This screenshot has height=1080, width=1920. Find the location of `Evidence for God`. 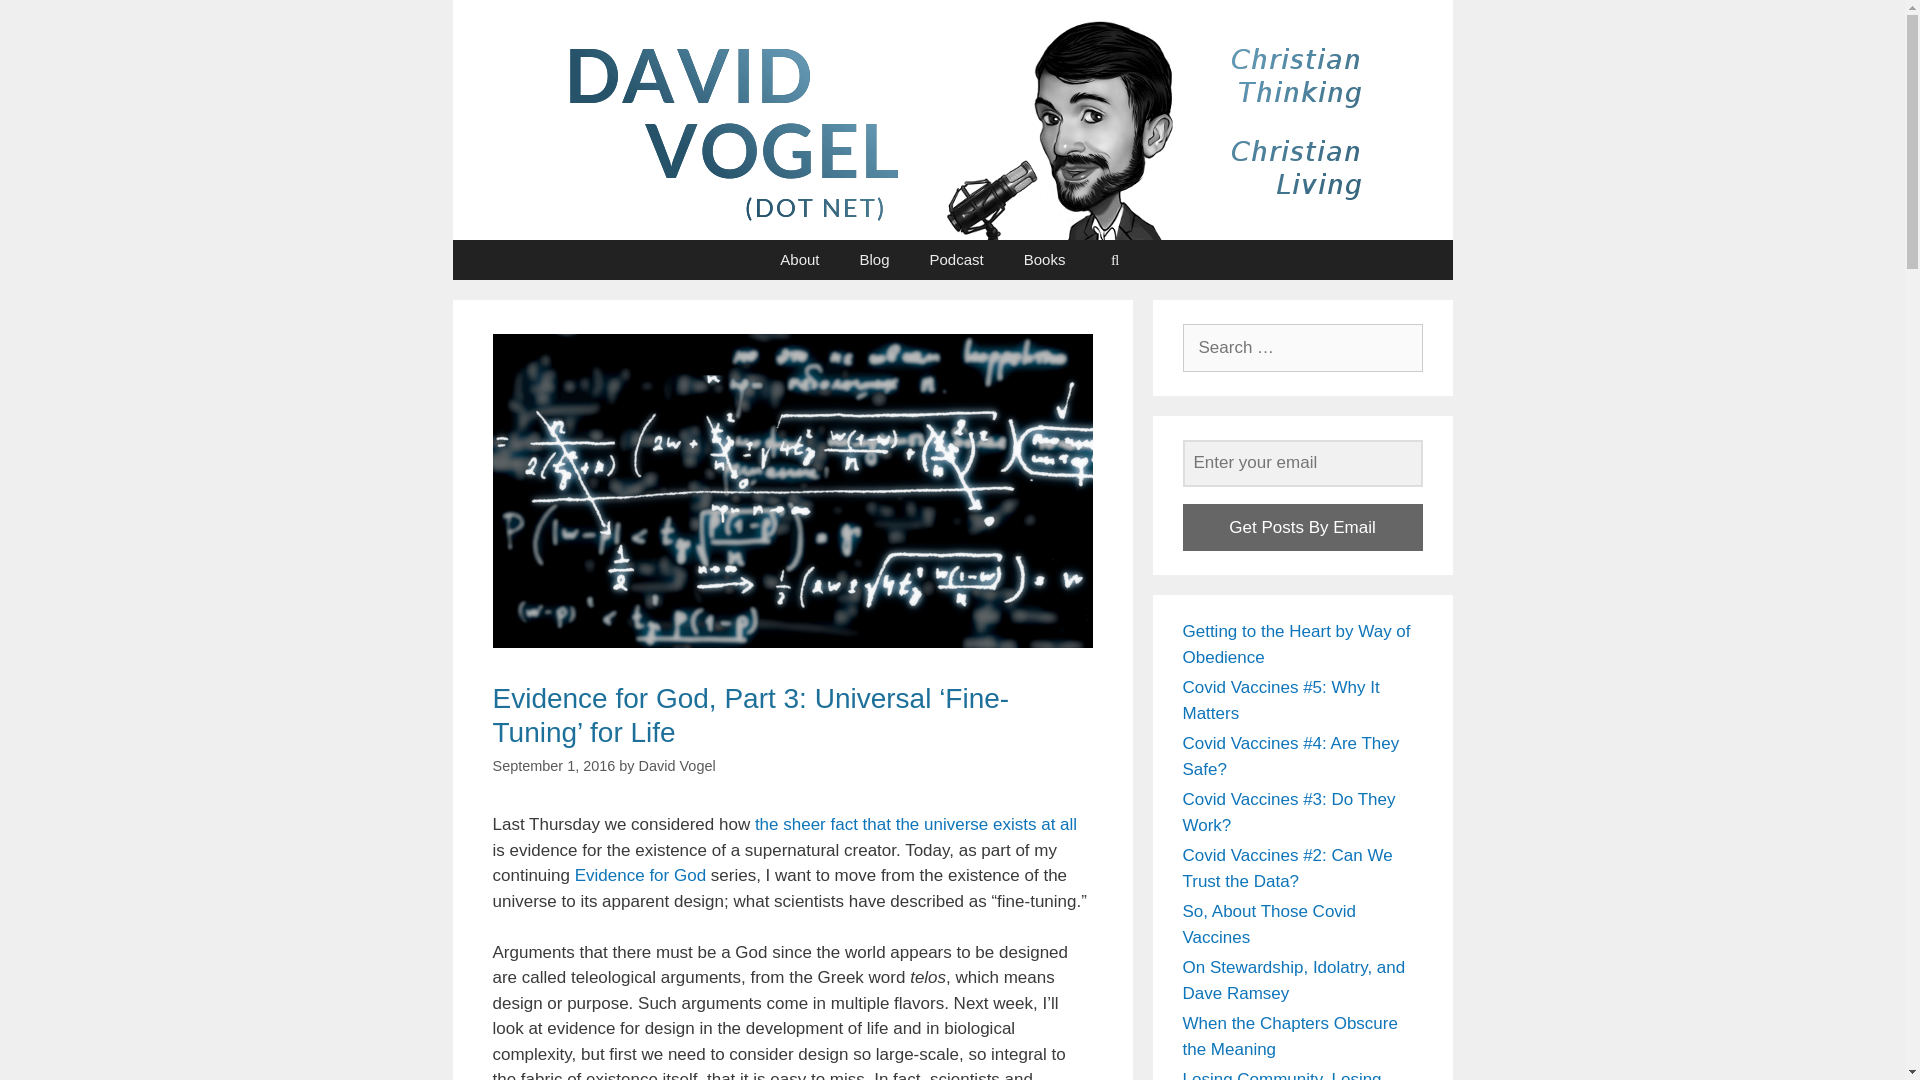

Evidence for God is located at coordinates (640, 875).